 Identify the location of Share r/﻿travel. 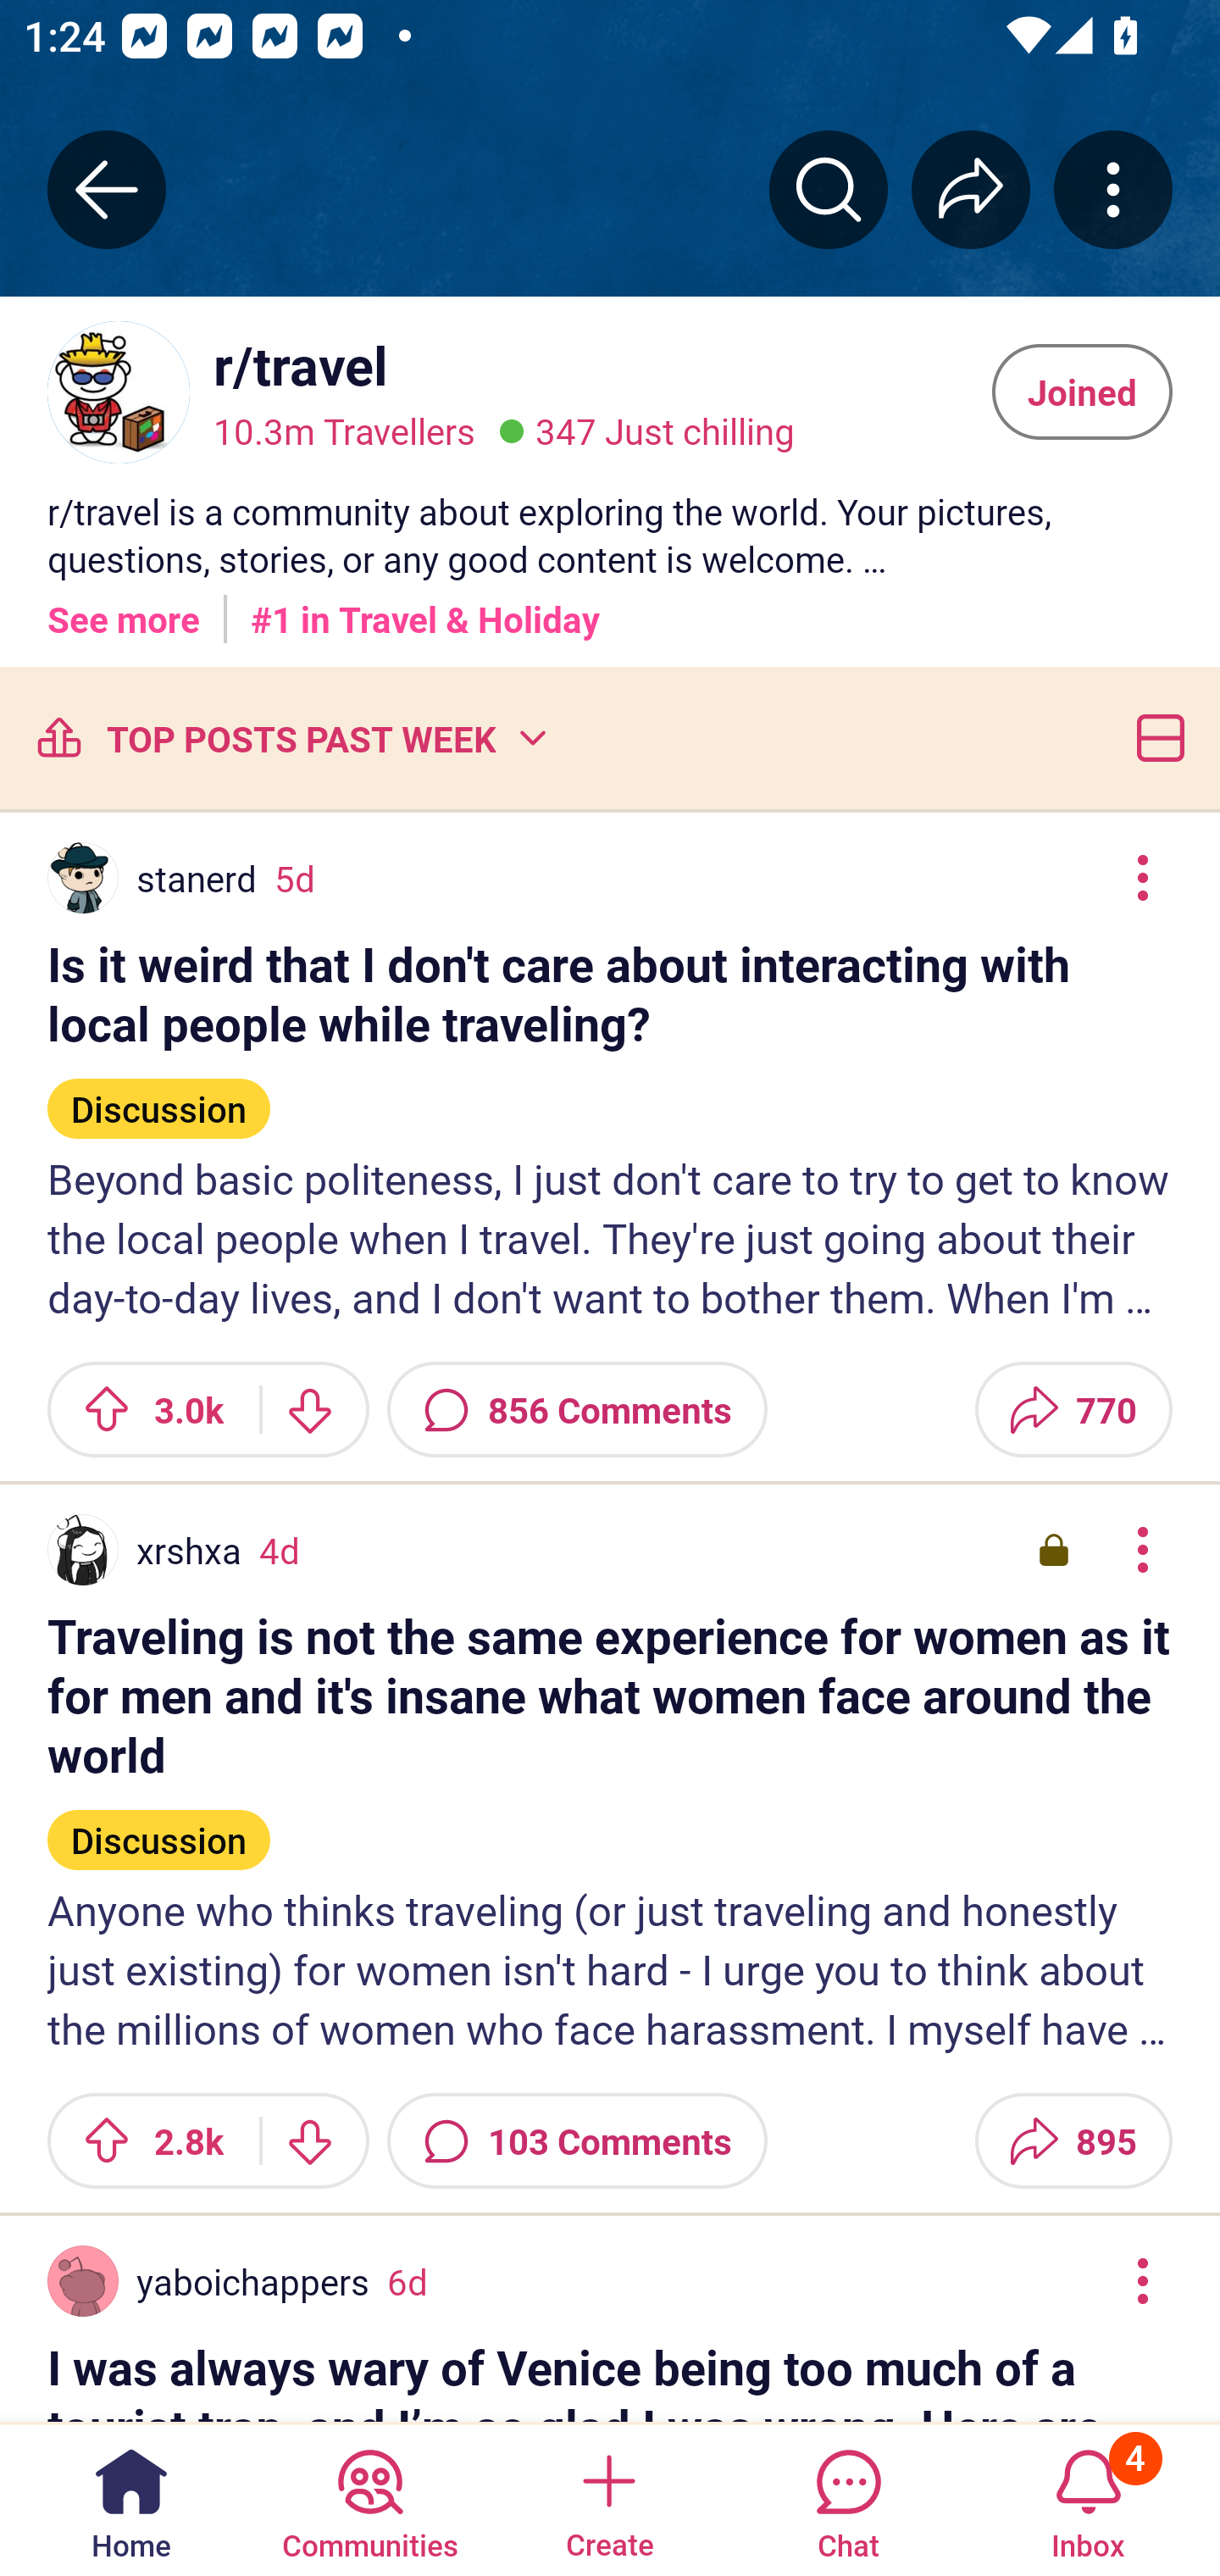
(971, 189).